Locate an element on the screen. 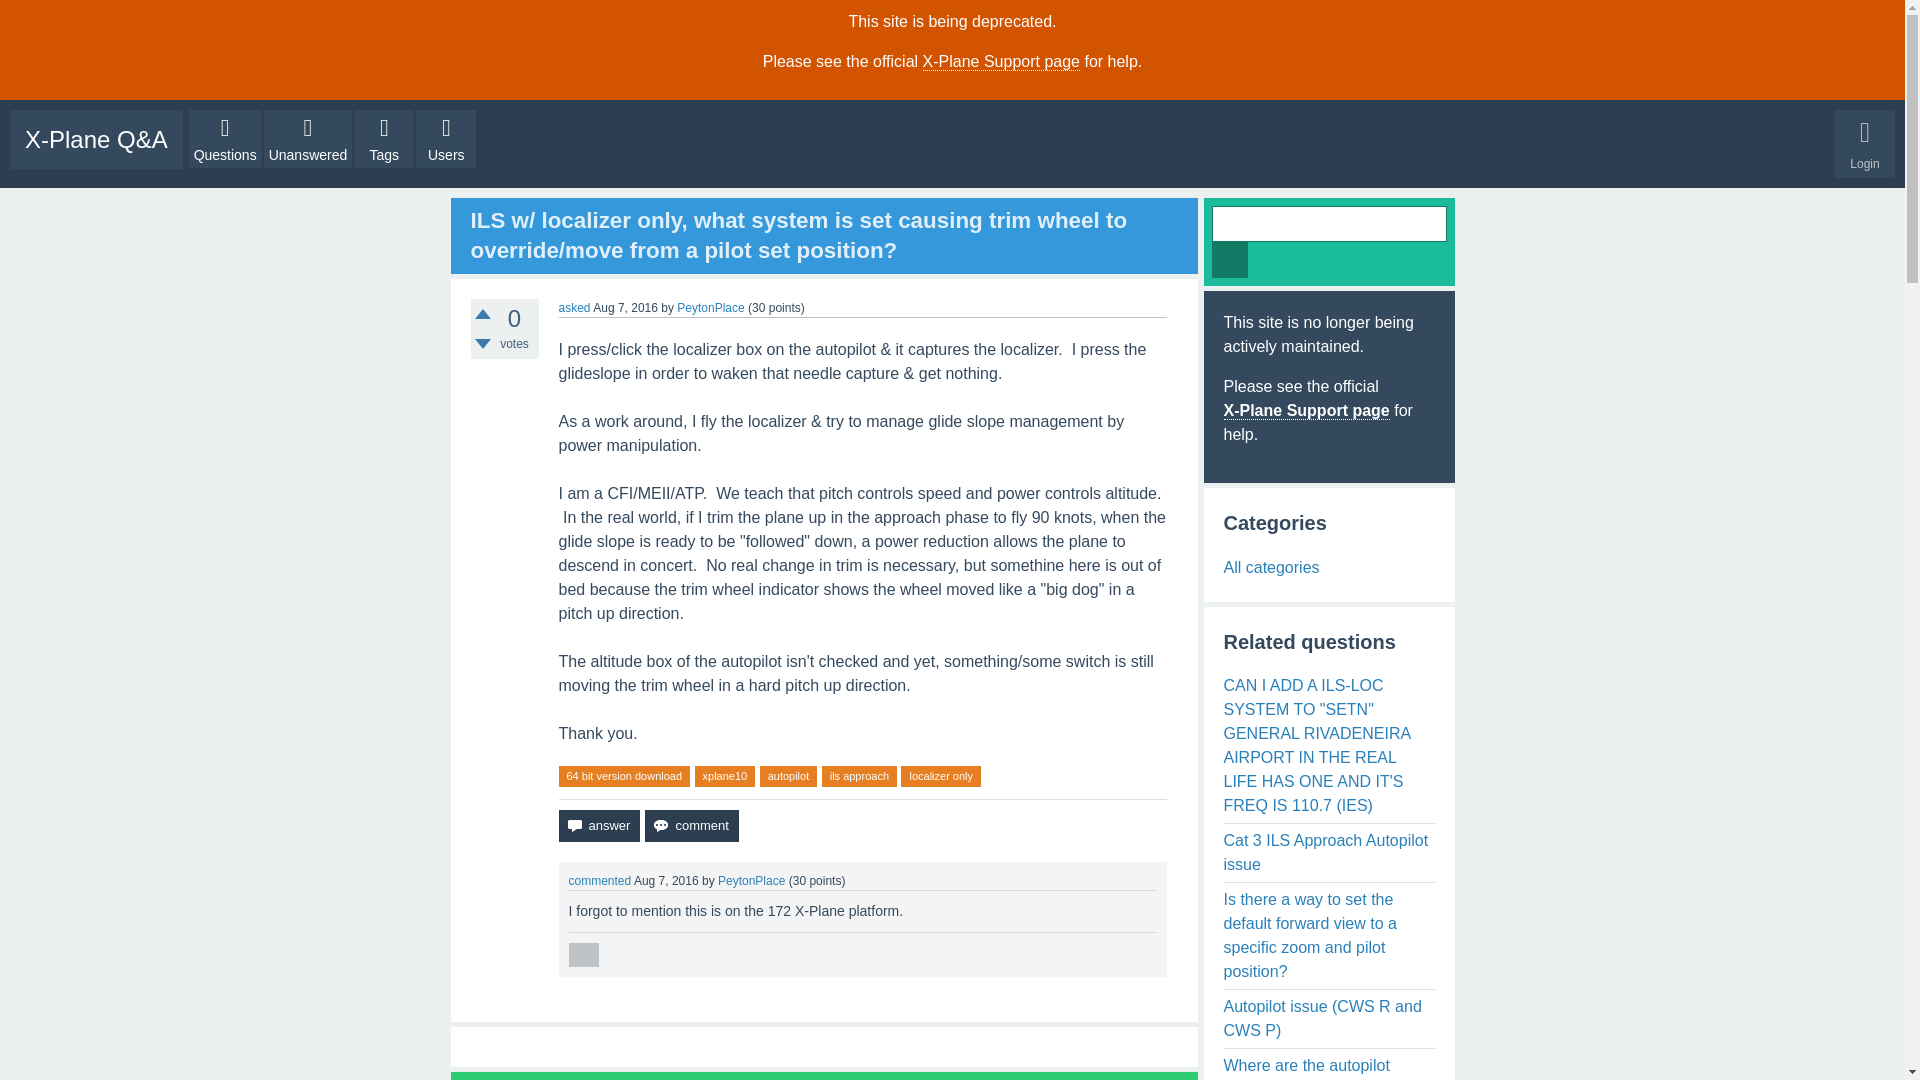 This screenshot has height=1080, width=1920. Questions is located at coordinates (224, 139).